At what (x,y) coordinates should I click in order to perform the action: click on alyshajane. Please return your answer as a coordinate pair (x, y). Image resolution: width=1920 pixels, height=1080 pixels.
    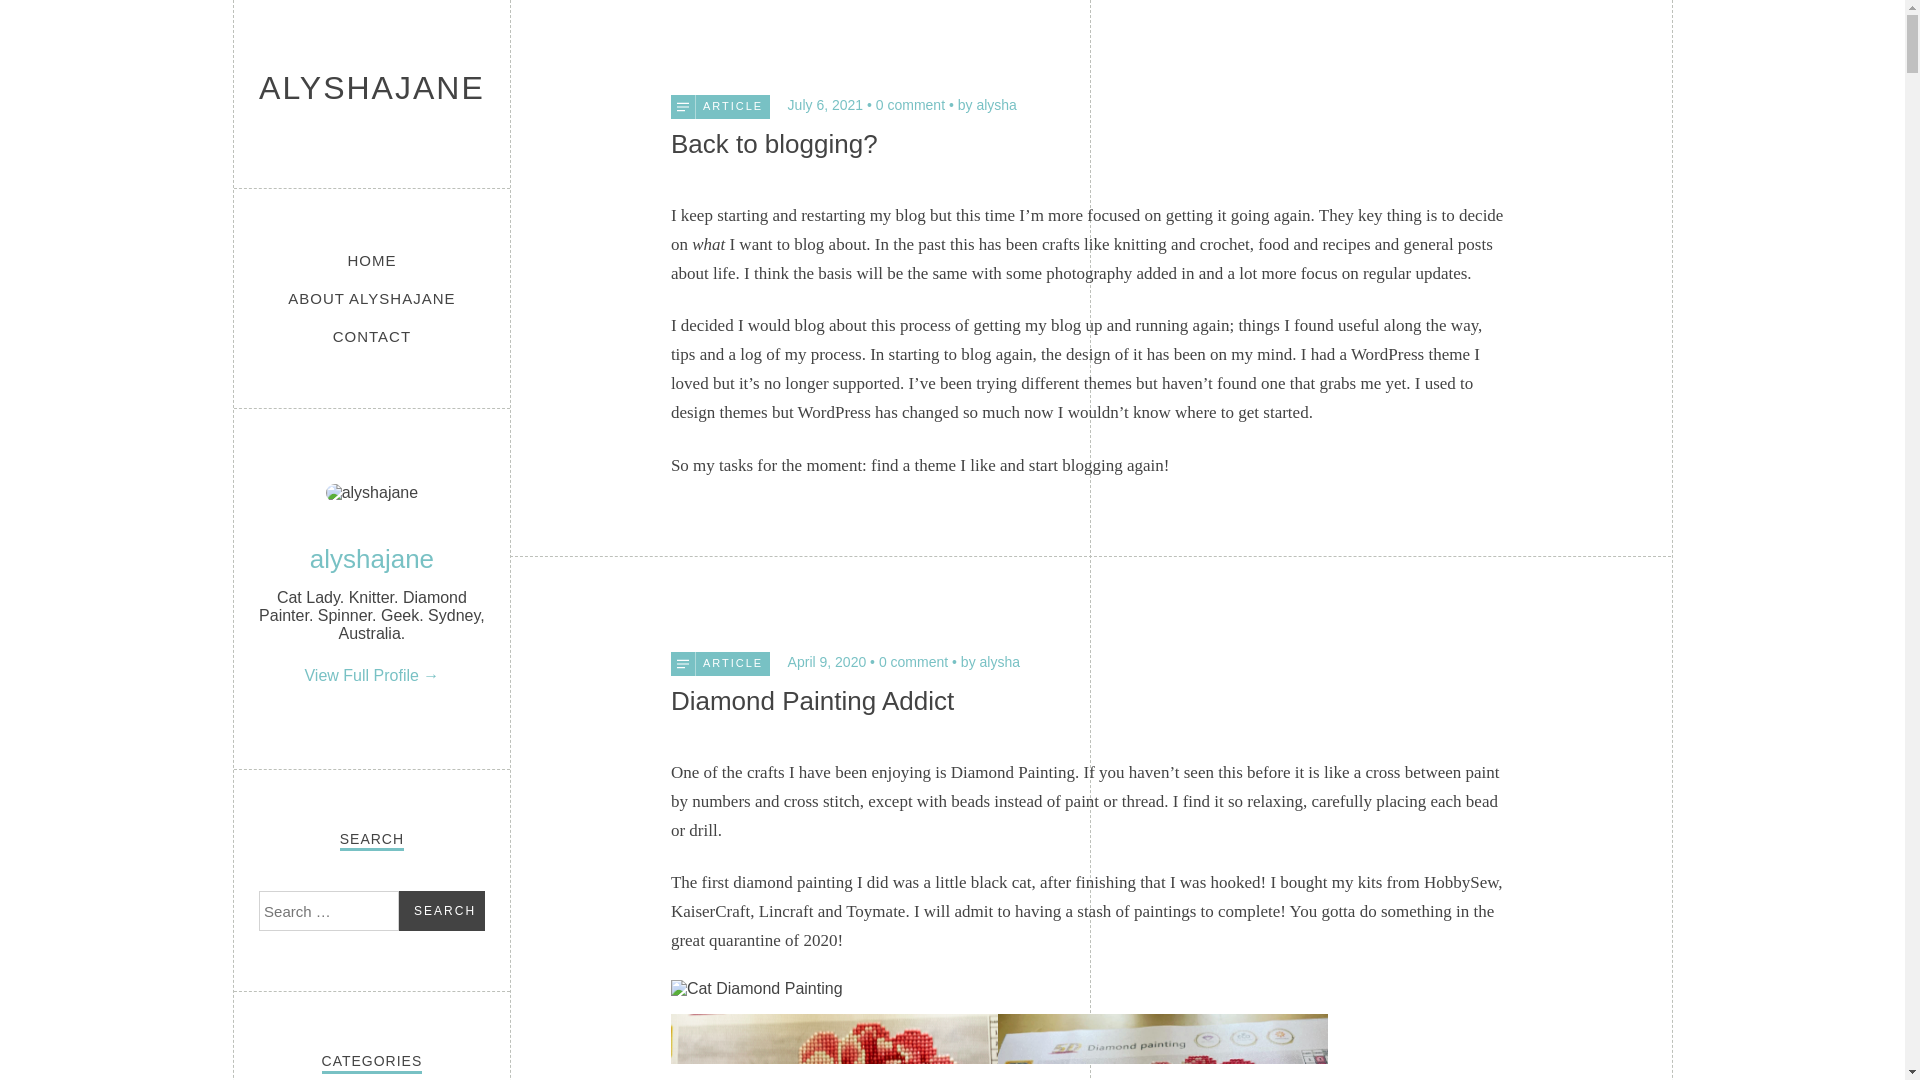
    Looking at the image, I should click on (371, 558).